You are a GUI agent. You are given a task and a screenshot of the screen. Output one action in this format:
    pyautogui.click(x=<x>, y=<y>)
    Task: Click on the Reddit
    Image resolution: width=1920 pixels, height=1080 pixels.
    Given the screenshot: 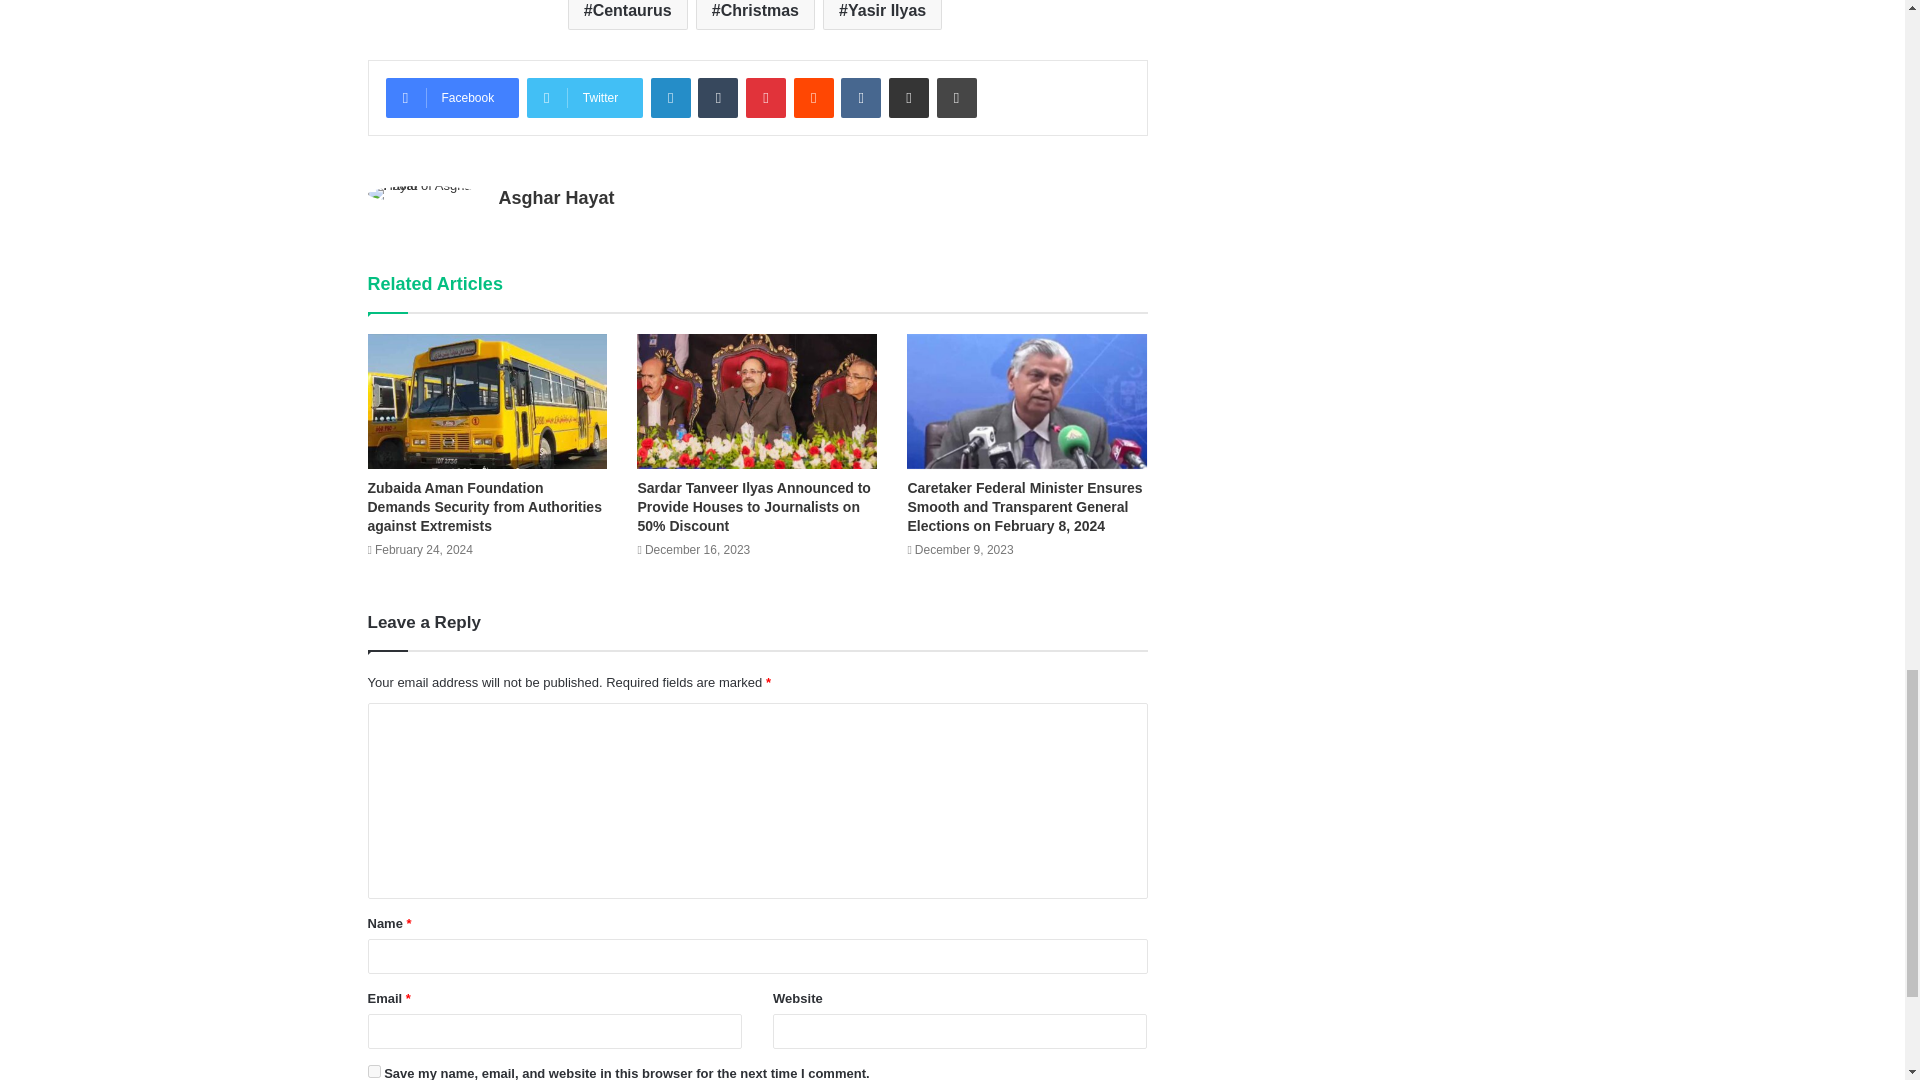 What is the action you would take?
    pyautogui.click(x=814, y=97)
    